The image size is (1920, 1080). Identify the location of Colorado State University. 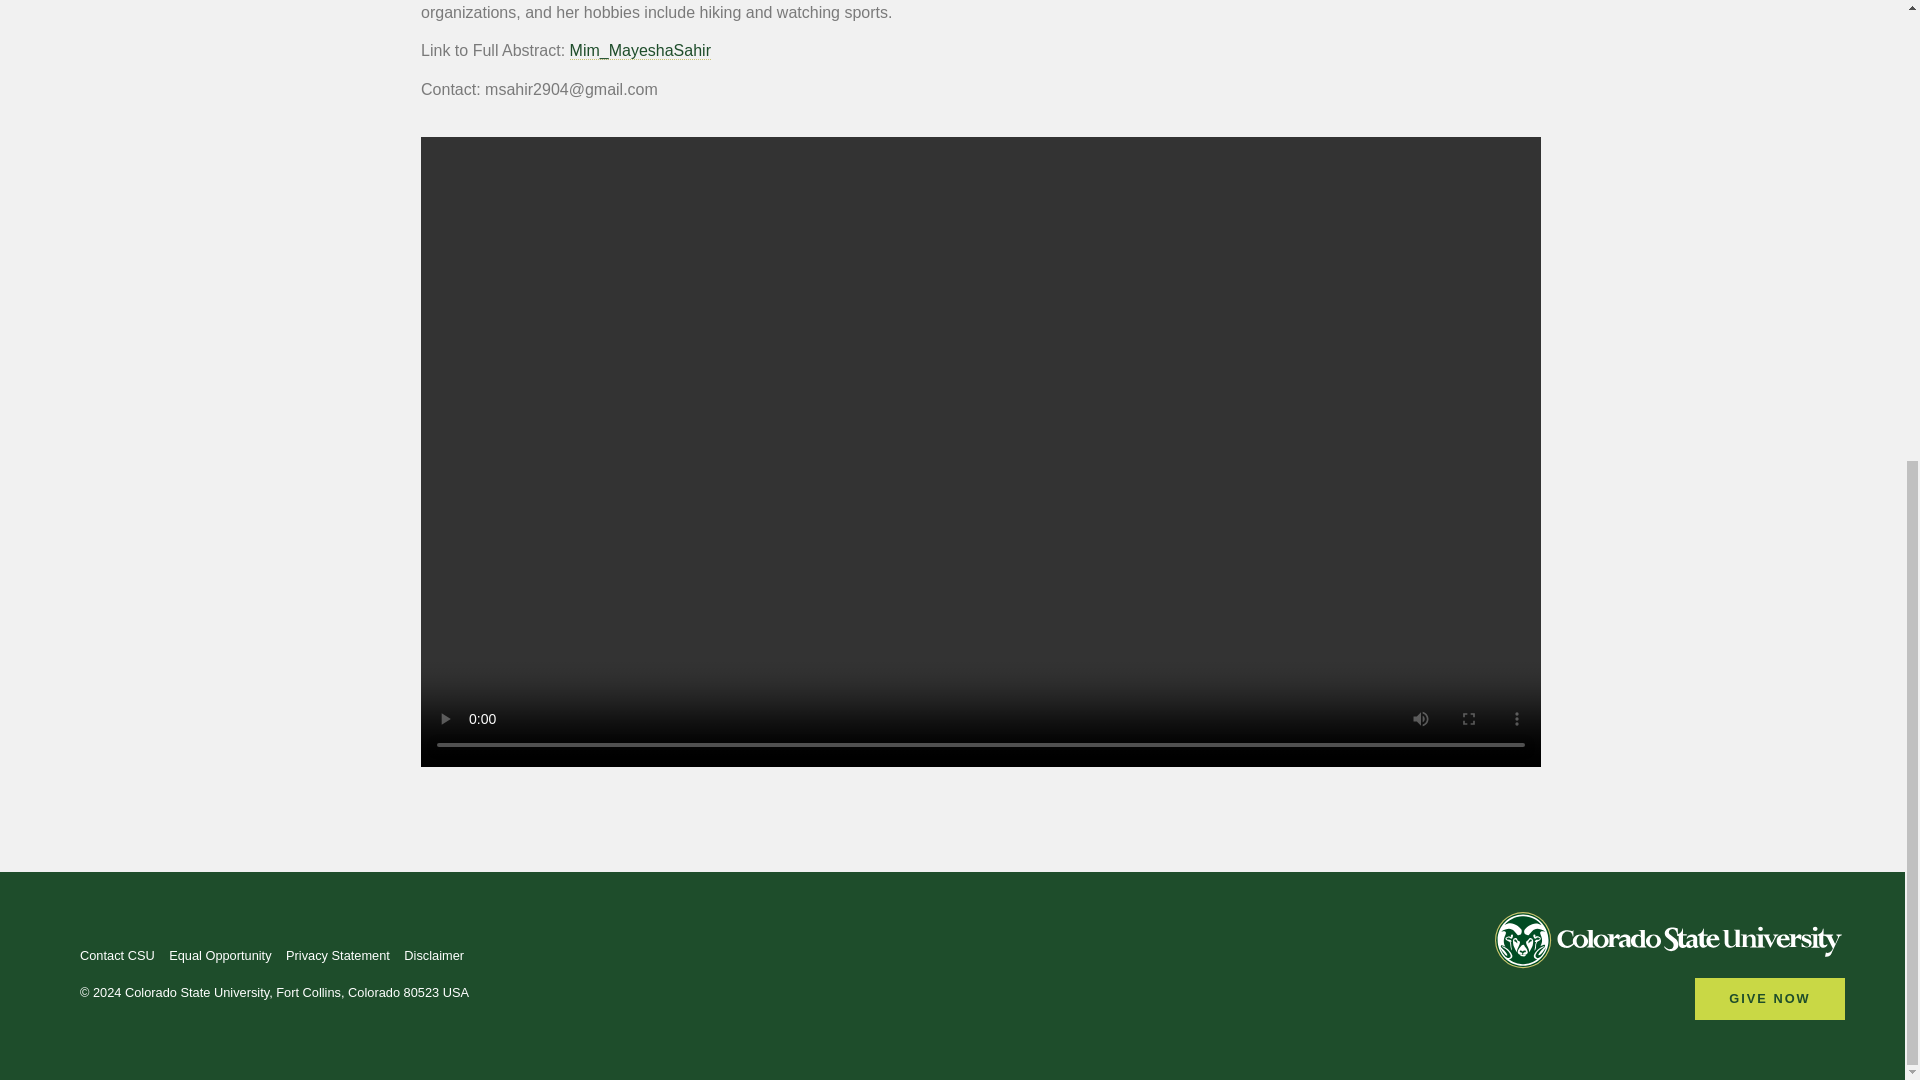
(1670, 944).